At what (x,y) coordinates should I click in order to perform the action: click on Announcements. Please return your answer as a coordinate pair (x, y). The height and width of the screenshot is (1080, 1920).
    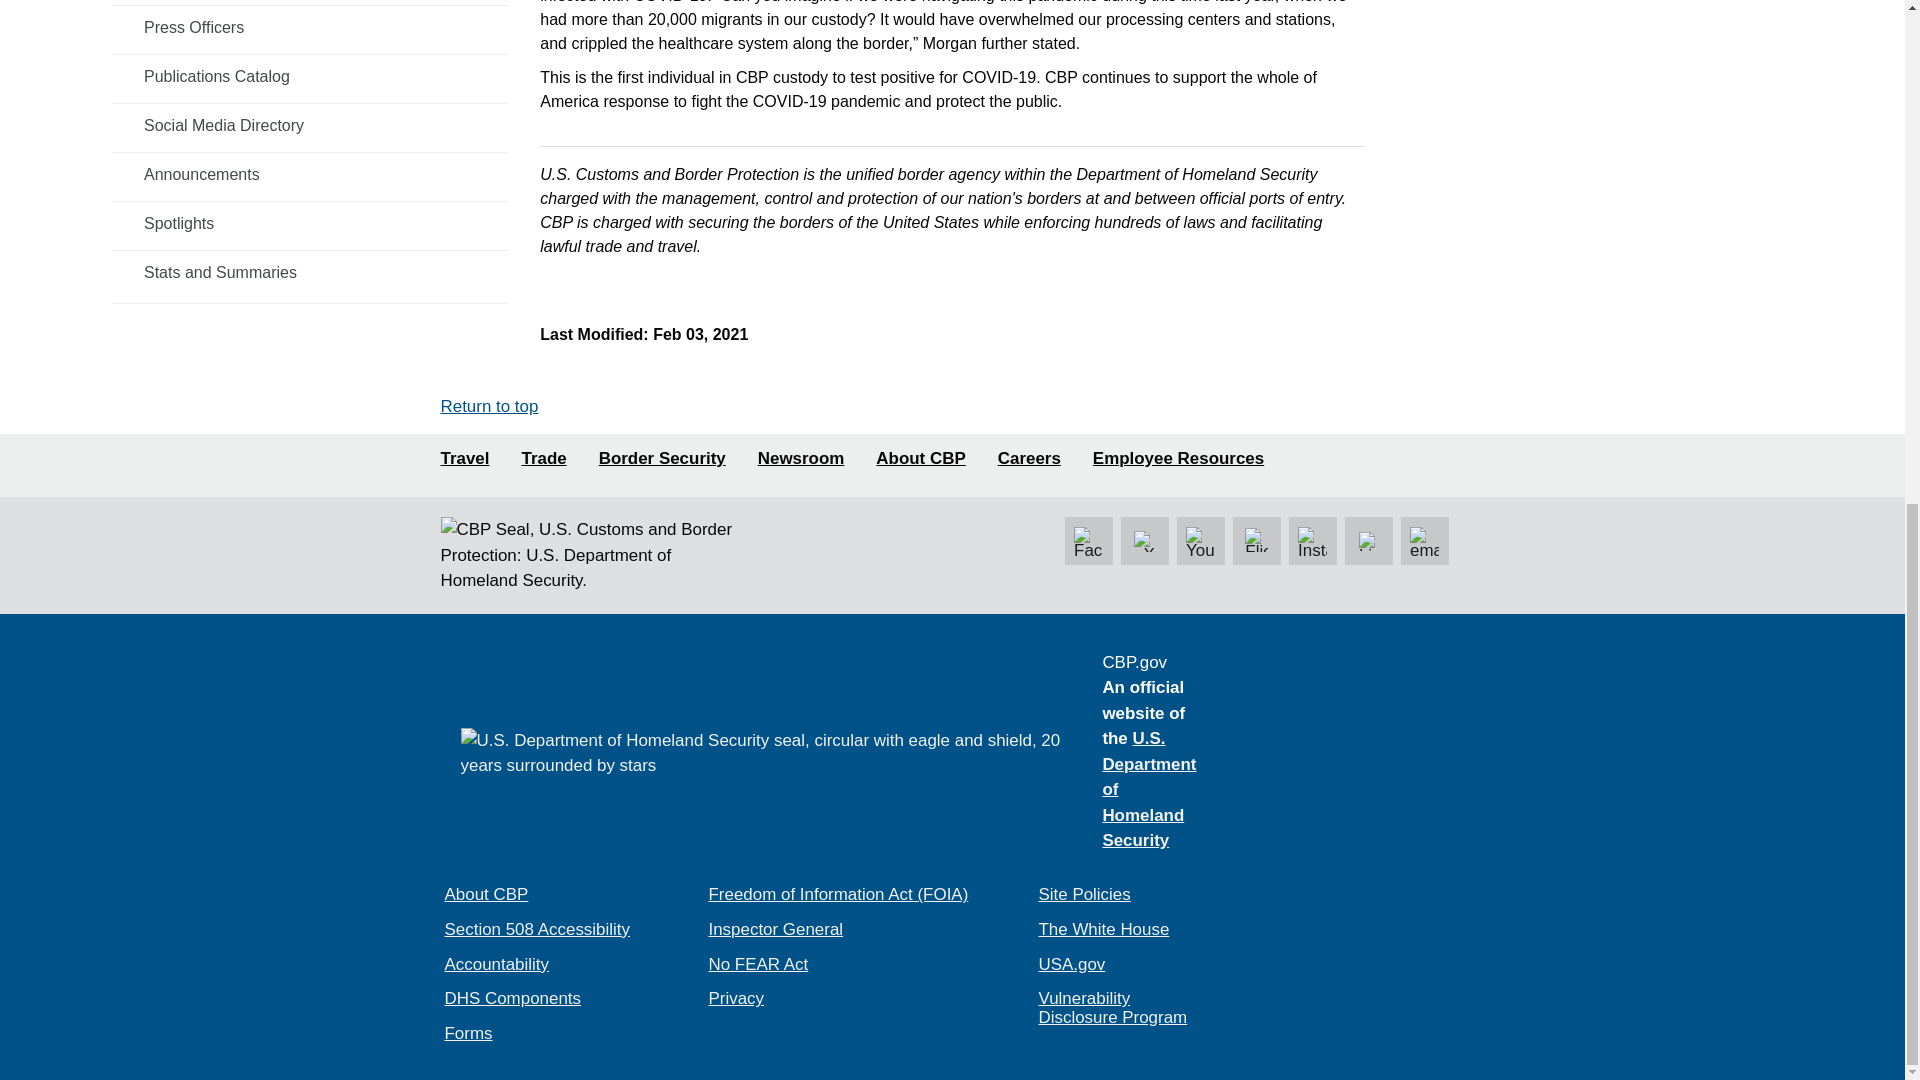
    Looking at the image, I should click on (310, 174).